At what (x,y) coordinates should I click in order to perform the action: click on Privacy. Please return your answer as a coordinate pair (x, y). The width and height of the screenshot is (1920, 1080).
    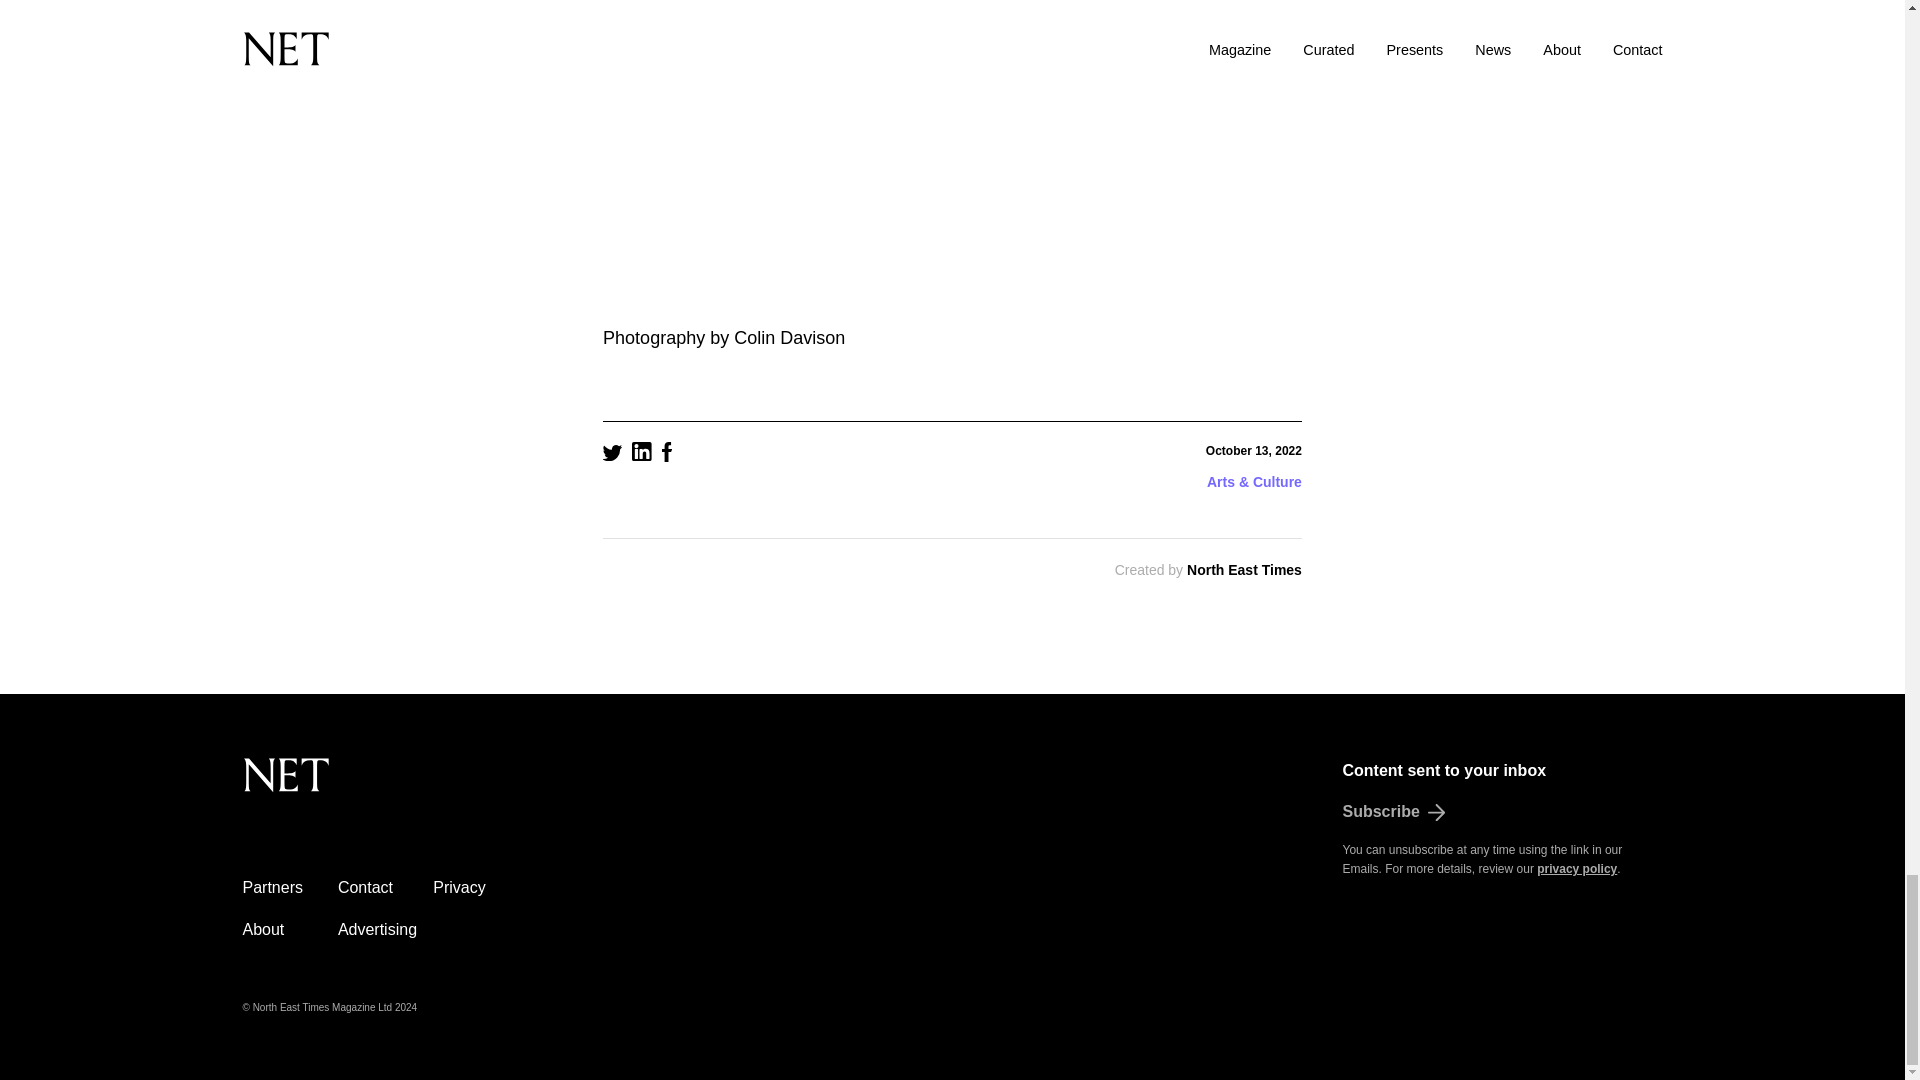
    Looking at the image, I should click on (459, 888).